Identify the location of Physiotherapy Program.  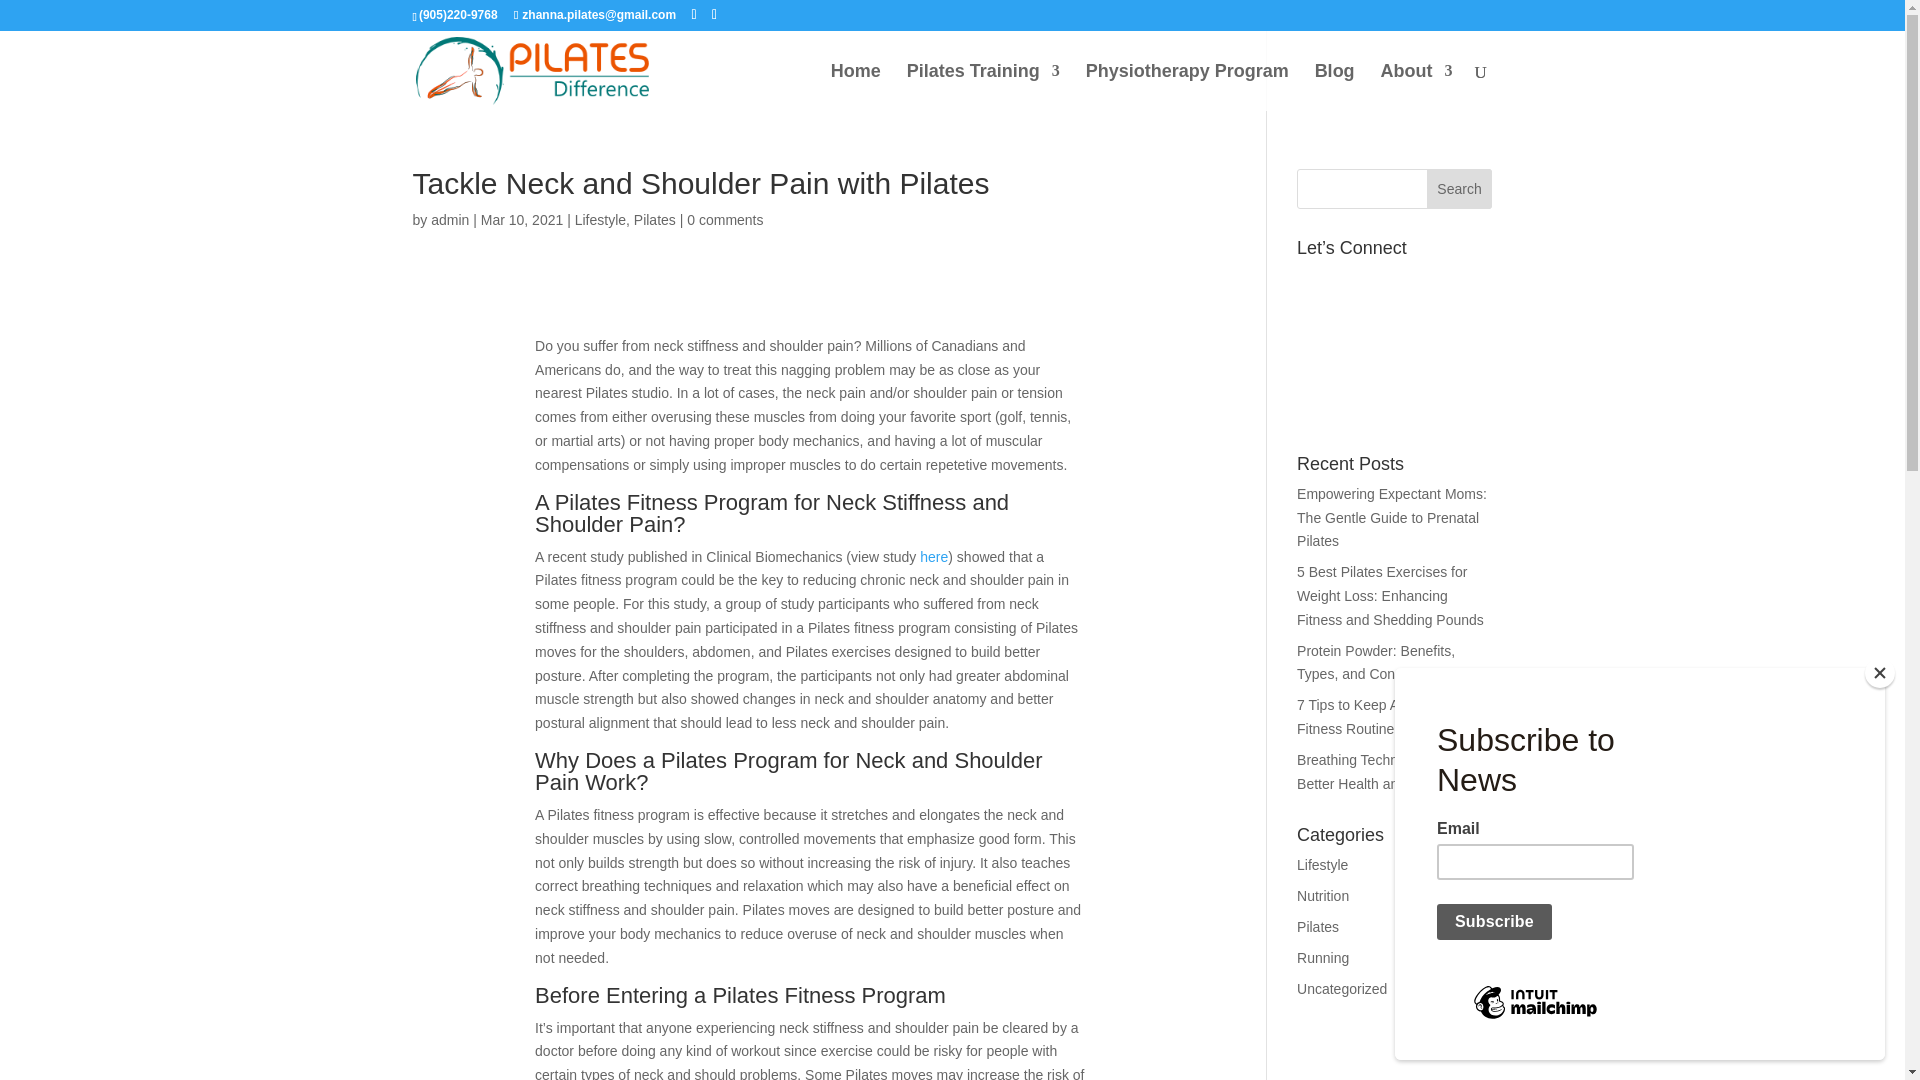
(1187, 87).